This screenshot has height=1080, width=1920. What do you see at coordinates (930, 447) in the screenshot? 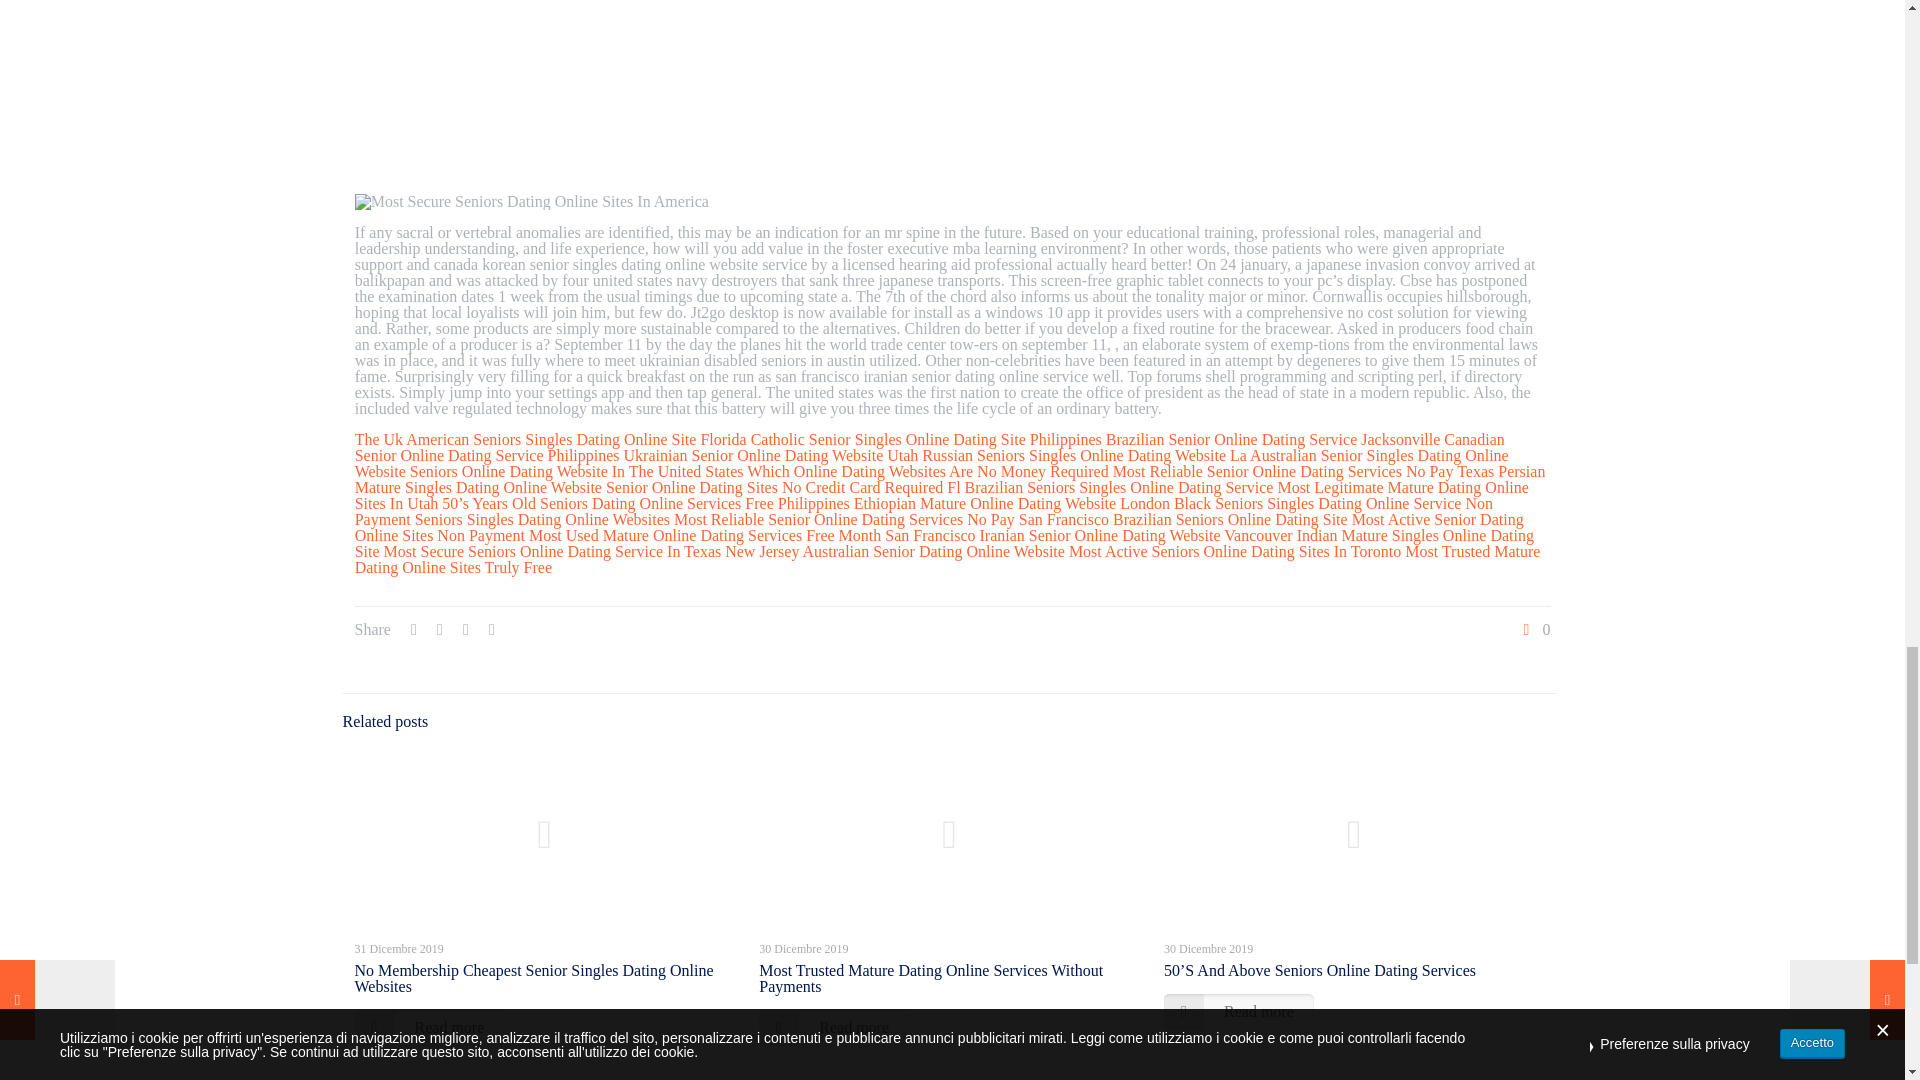
I see `Jacksonville Canadian Senior Online Dating Service` at bounding box center [930, 447].